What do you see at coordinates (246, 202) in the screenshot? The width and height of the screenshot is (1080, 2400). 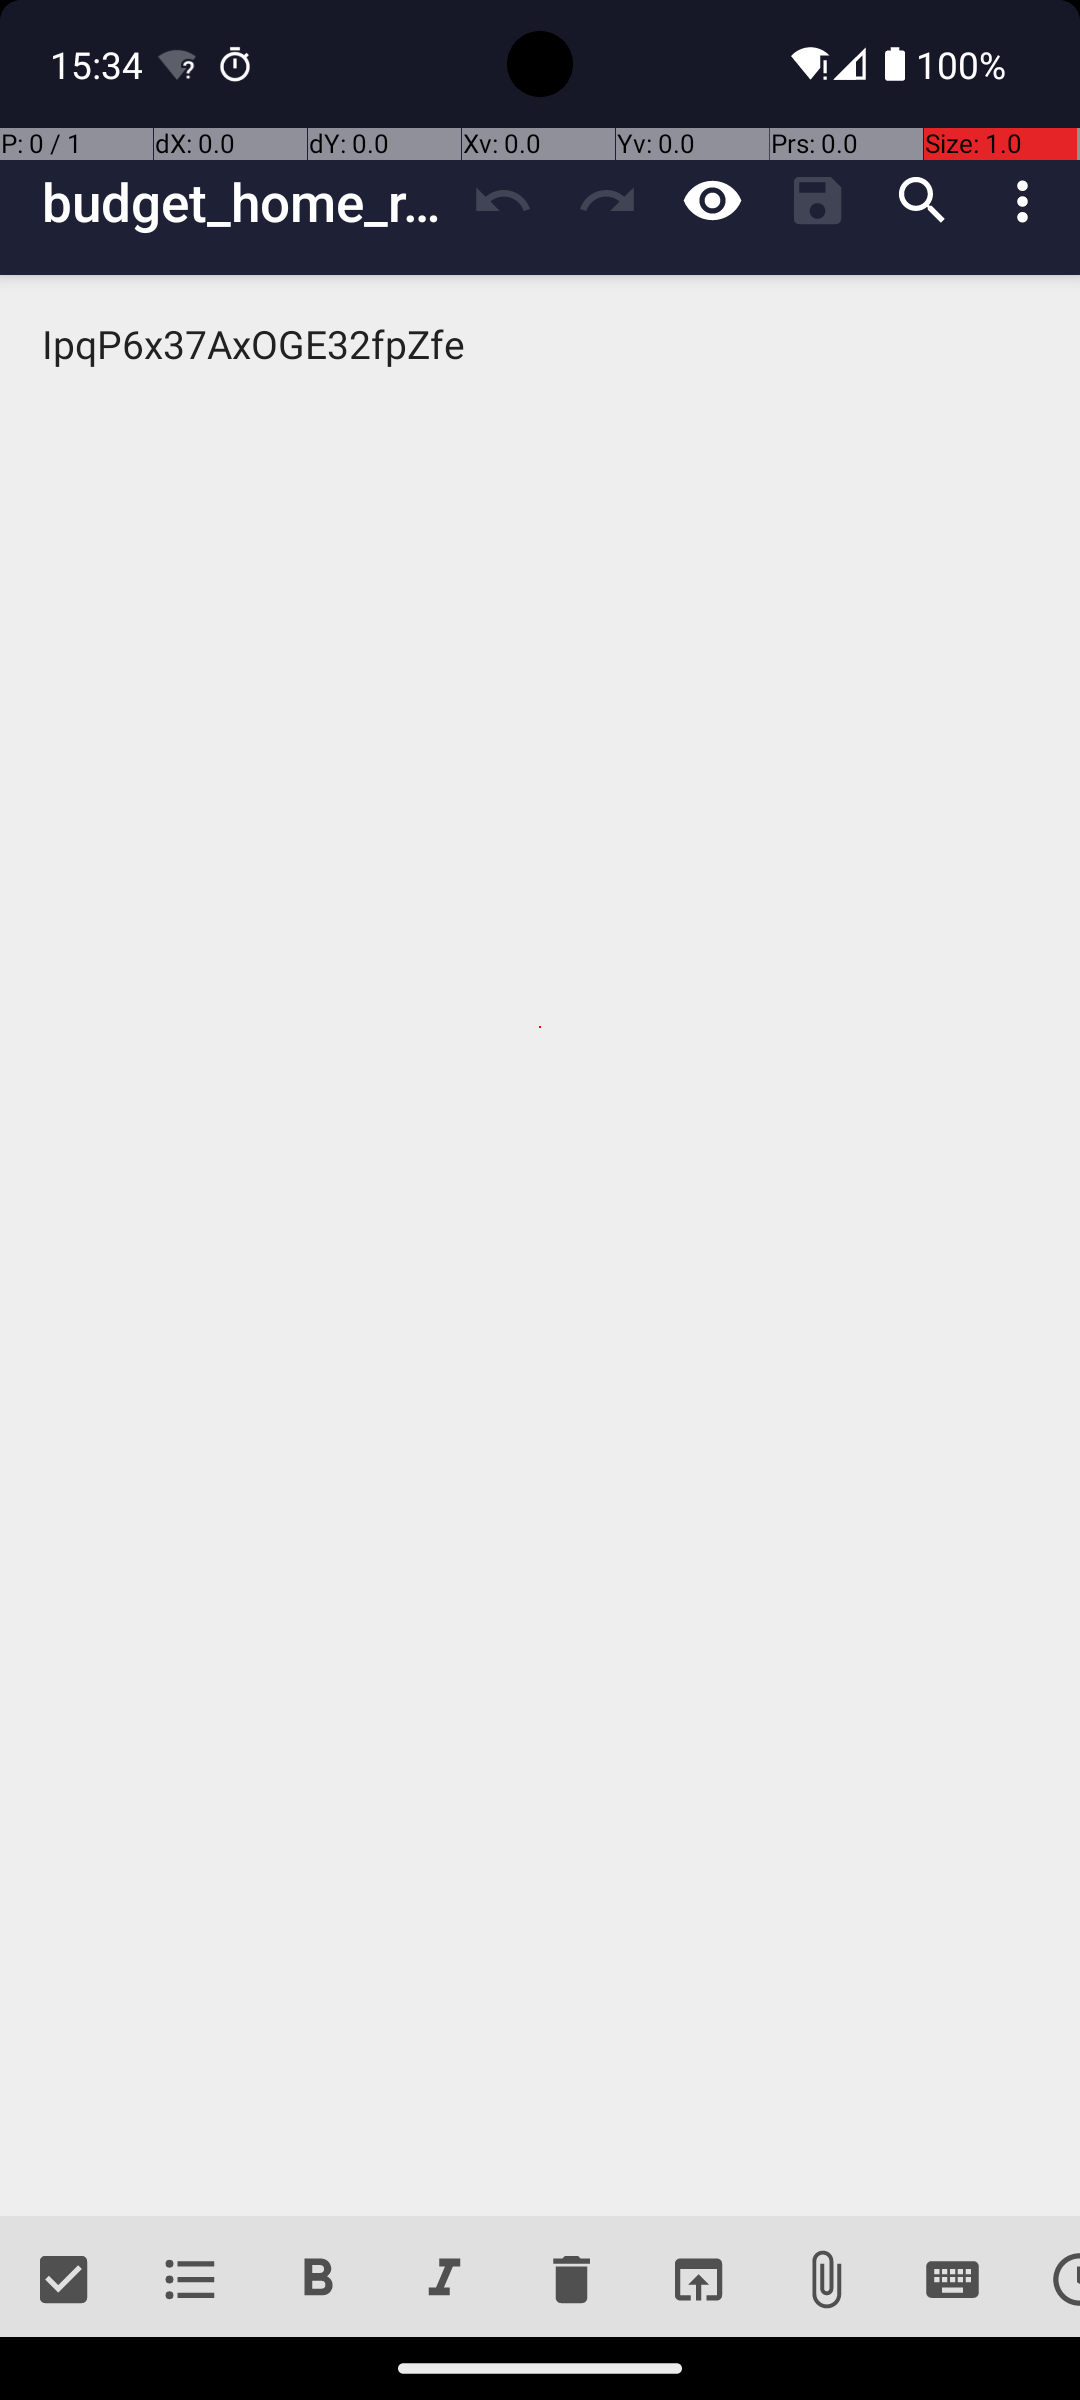 I see `budget_home_renovation_copy` at bounding box center [246, 202].